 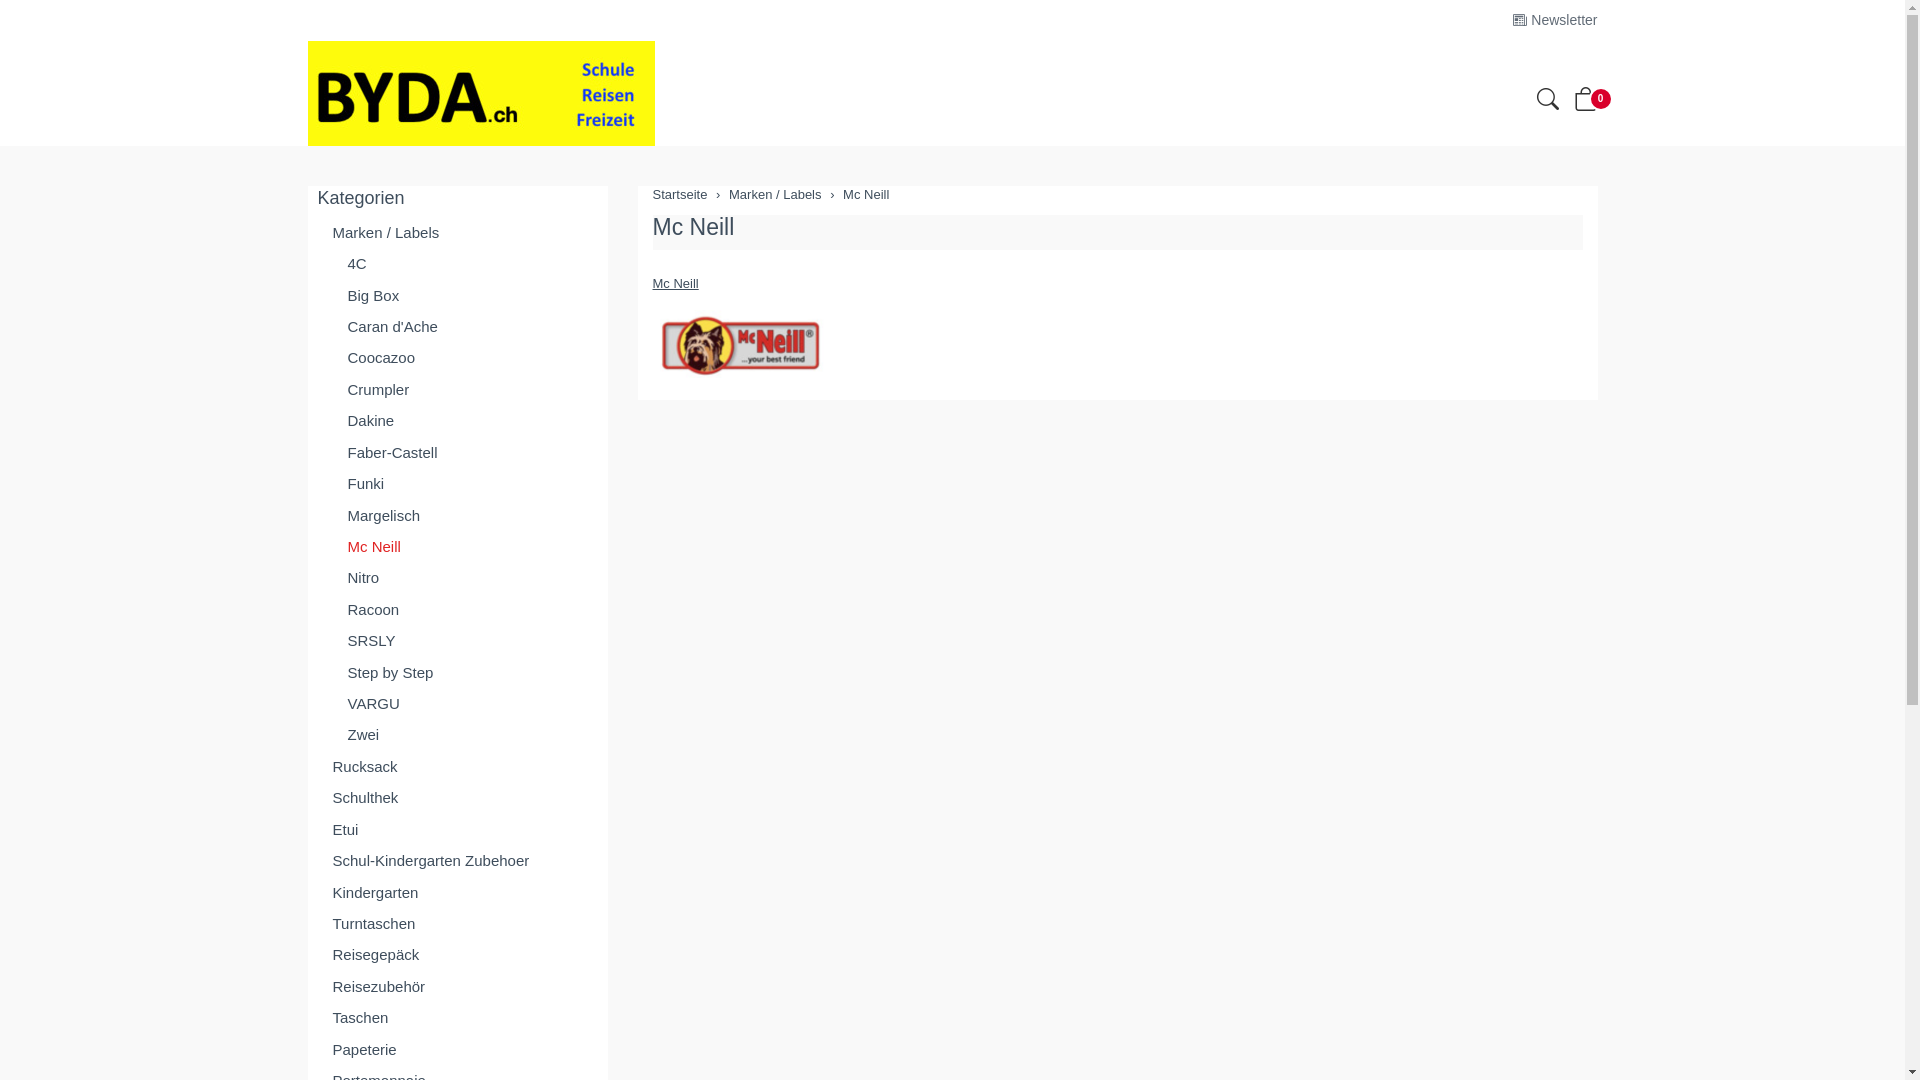 What do you see at coordinates (458, 798) in the screenshot?
I see `Schulthek` at bounding box center [458, 798].